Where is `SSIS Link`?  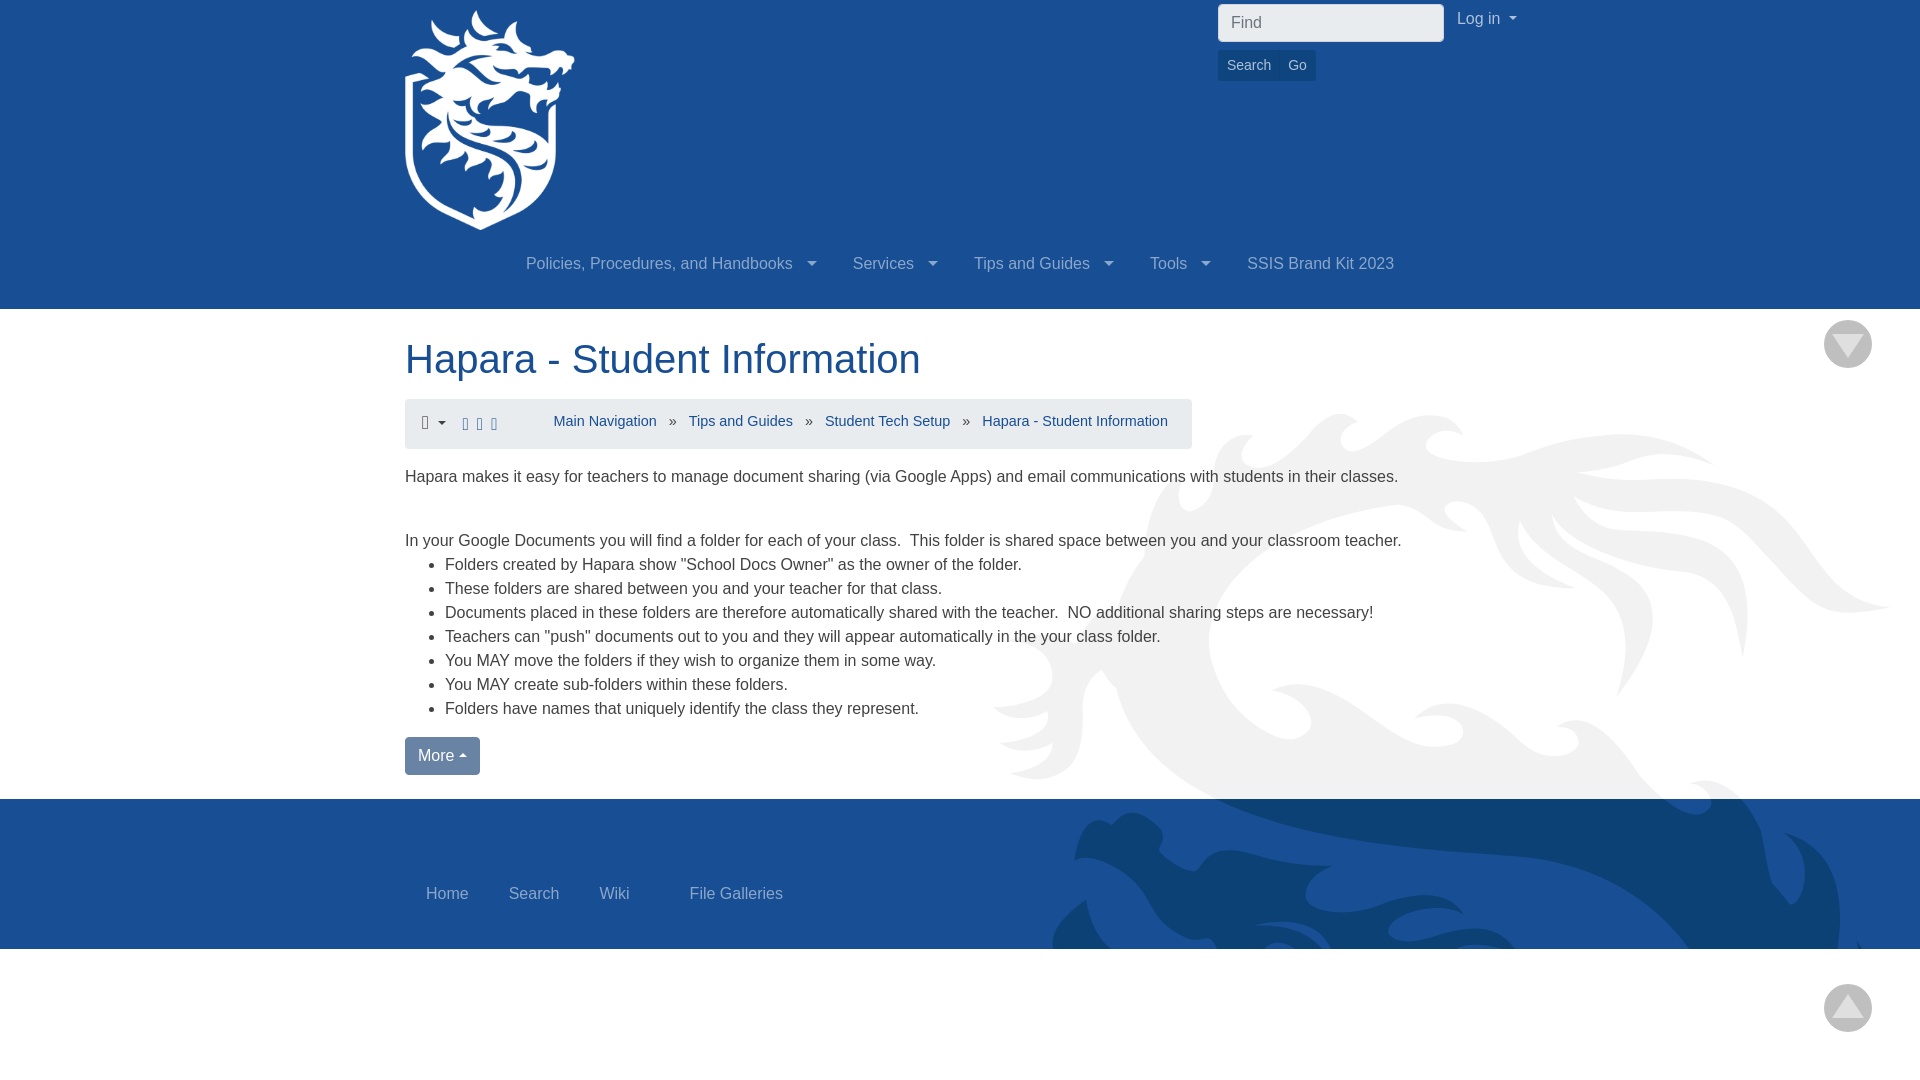
SSIS Link is located at coordinates (482, 121).